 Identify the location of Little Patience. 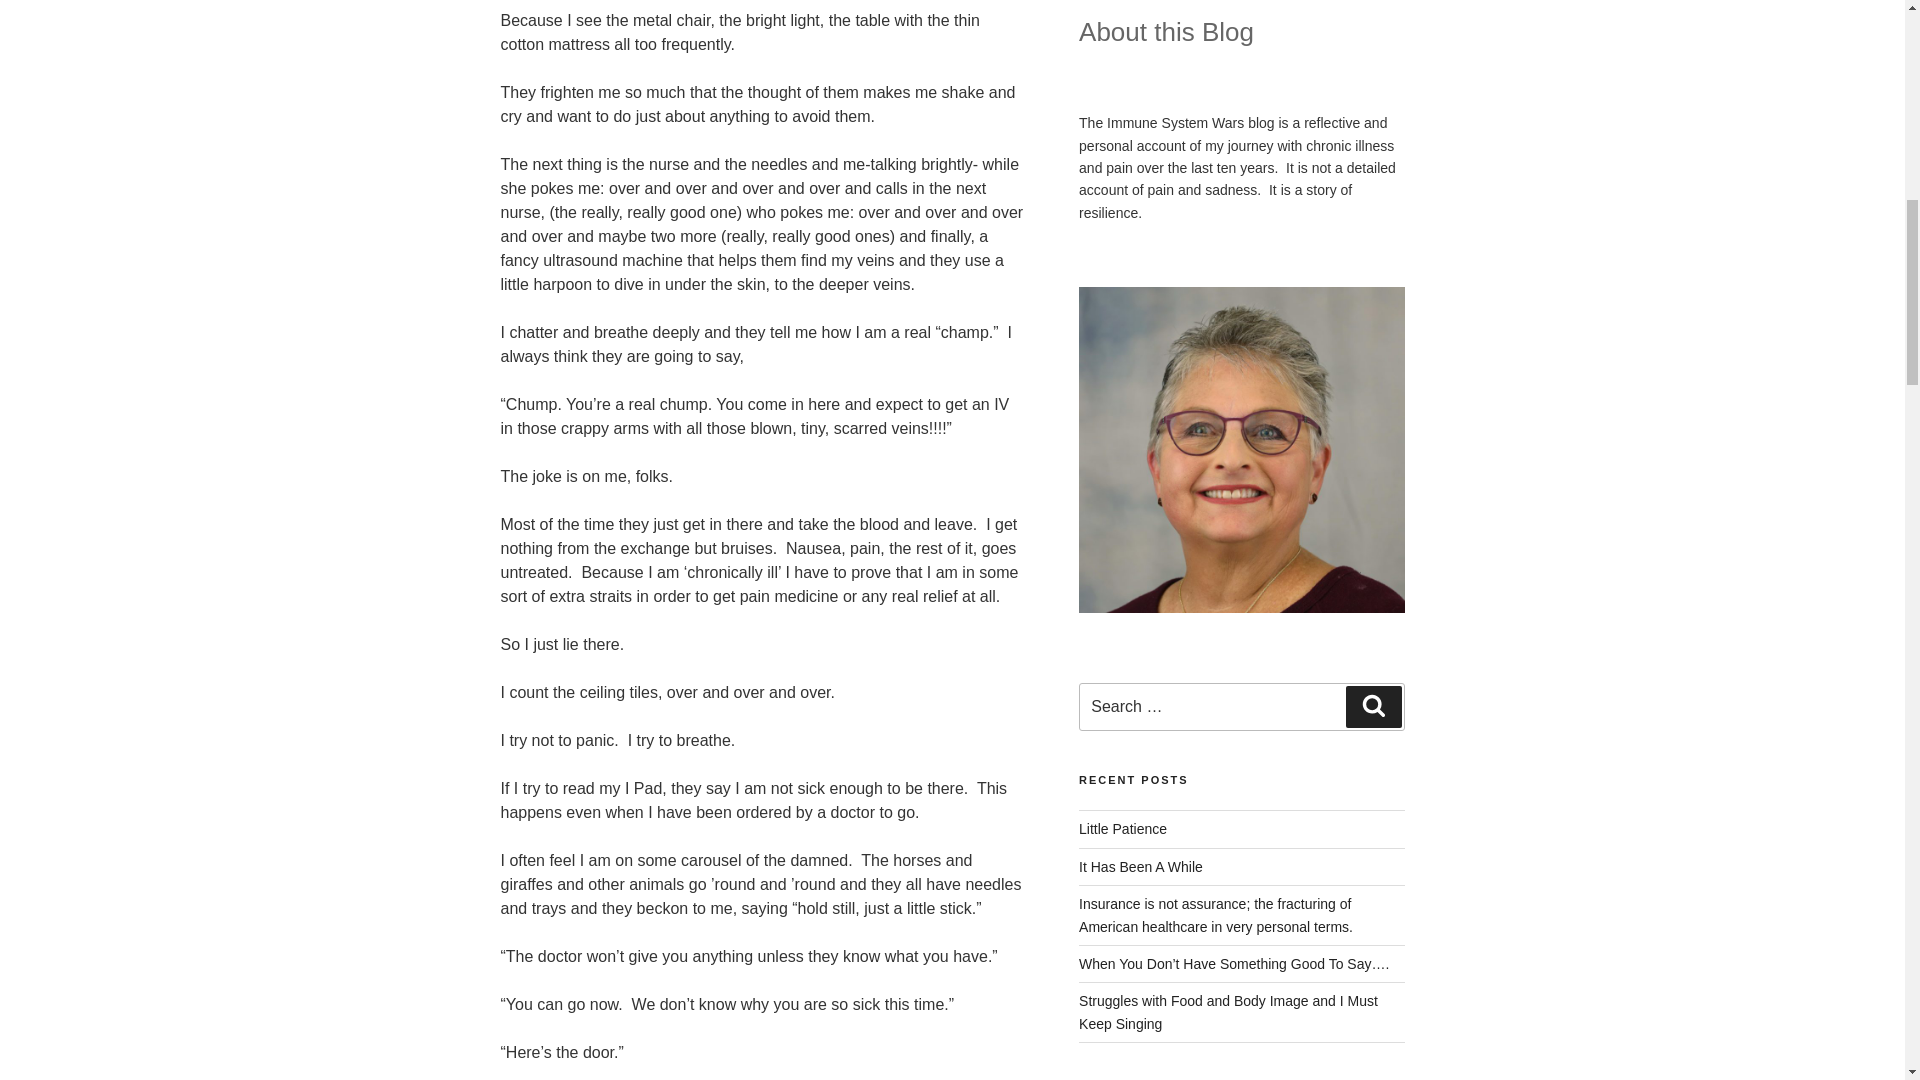
(1123, 828).